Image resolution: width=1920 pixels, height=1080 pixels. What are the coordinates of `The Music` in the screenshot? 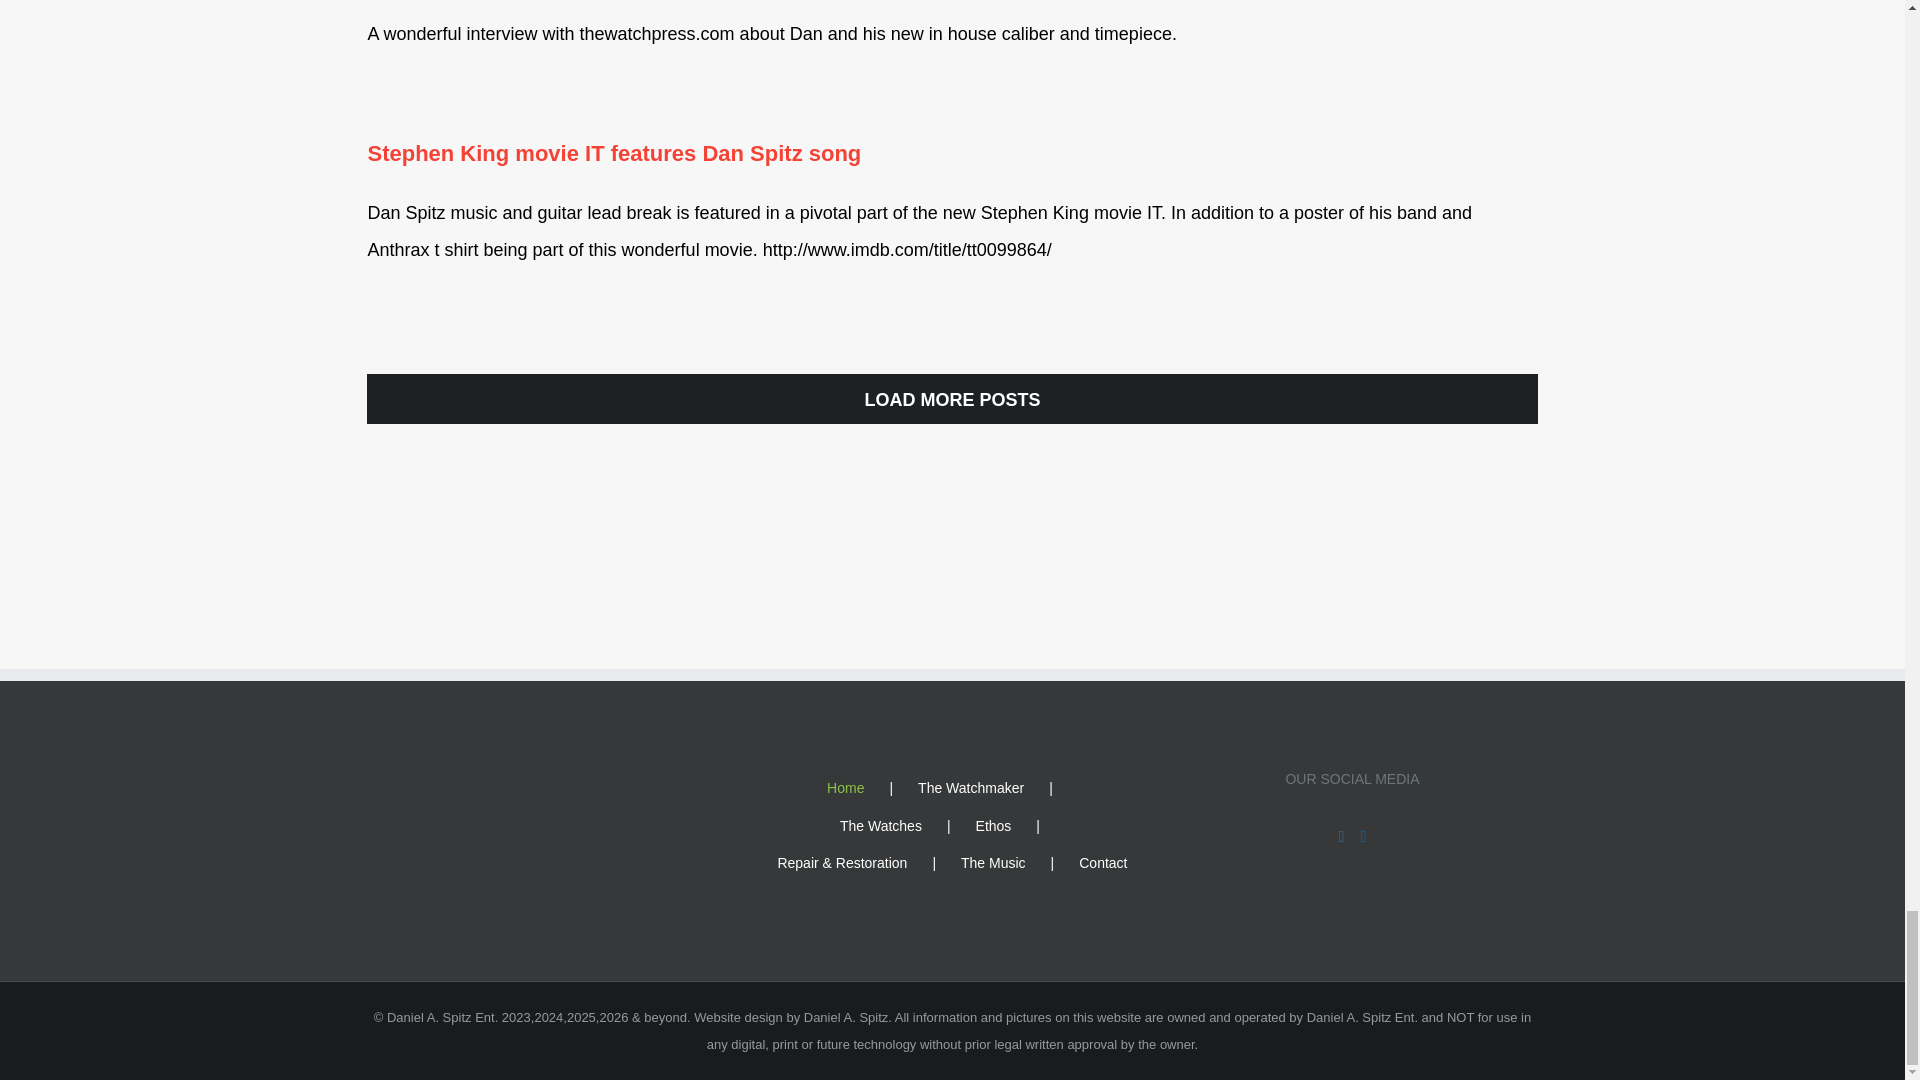 It's located at (1020, 863).